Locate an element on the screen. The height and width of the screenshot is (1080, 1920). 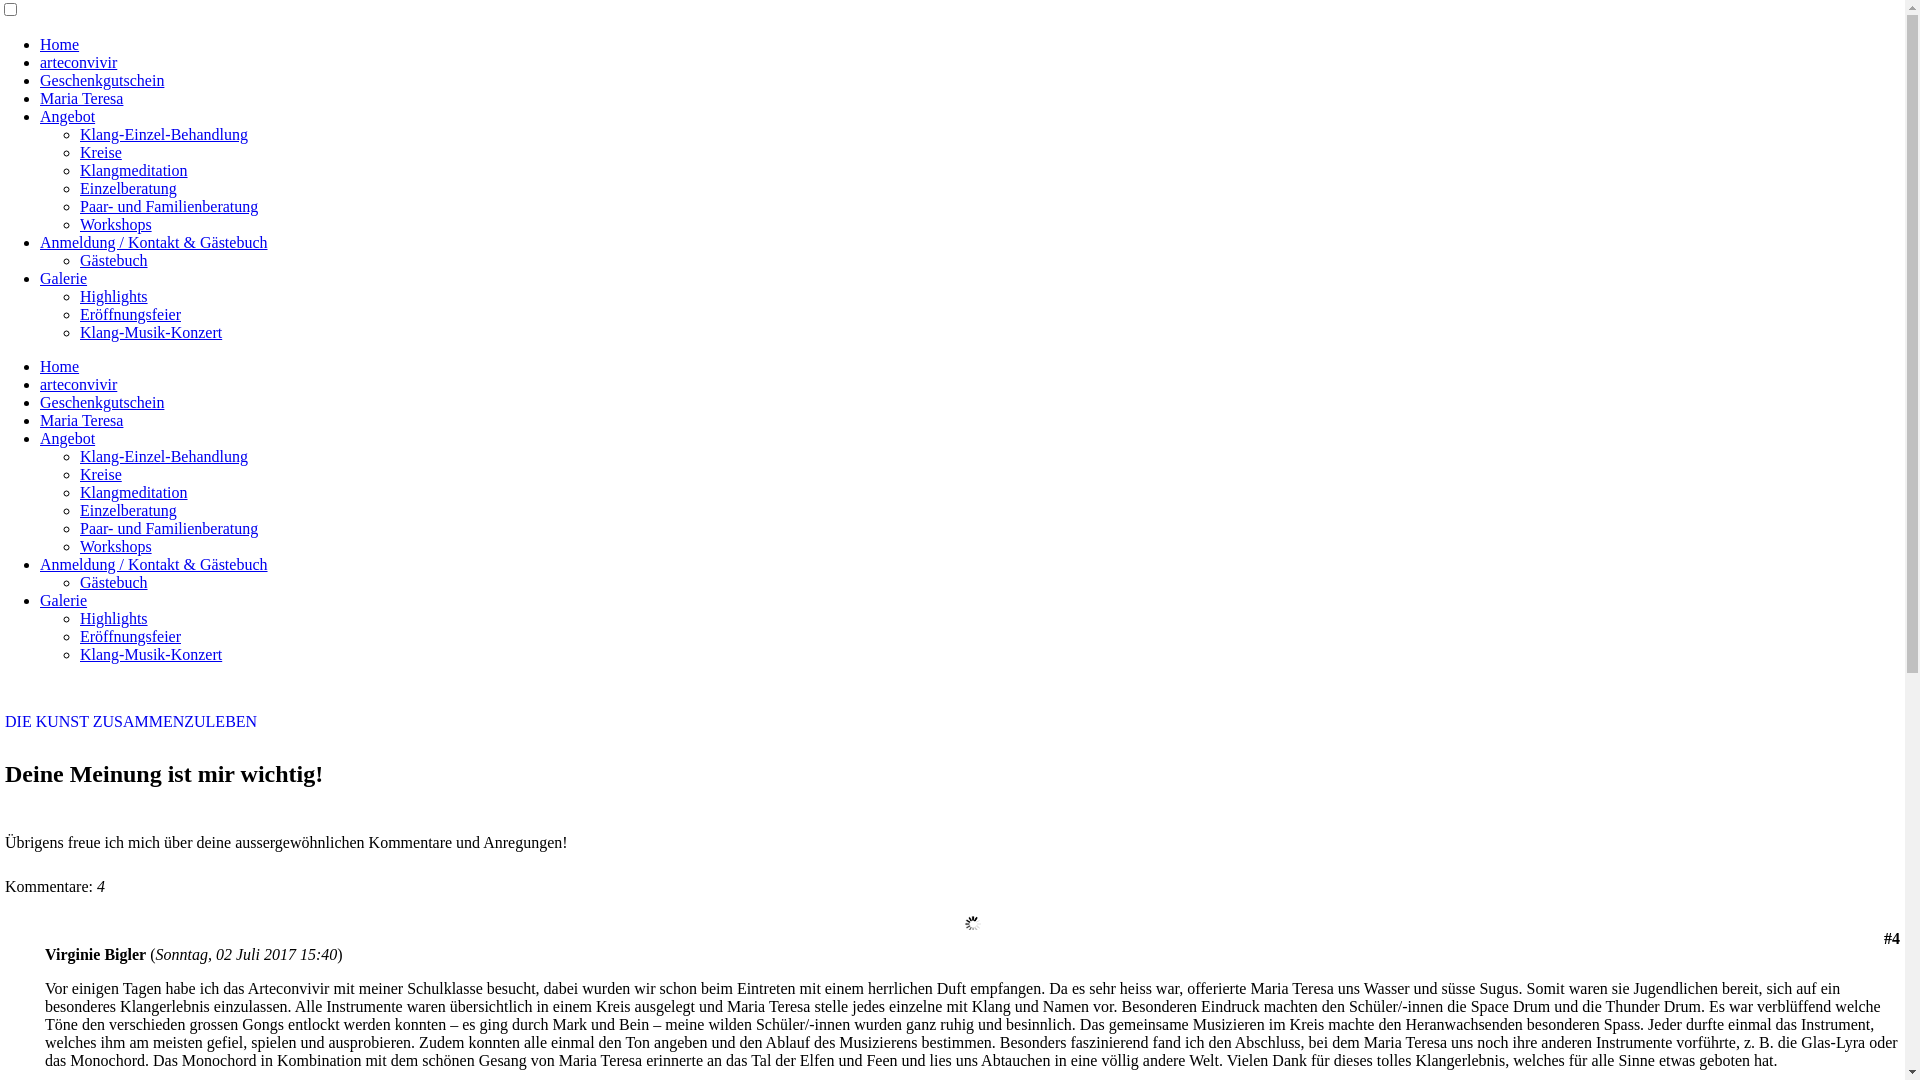
Home is located at coordinates (60, 44).